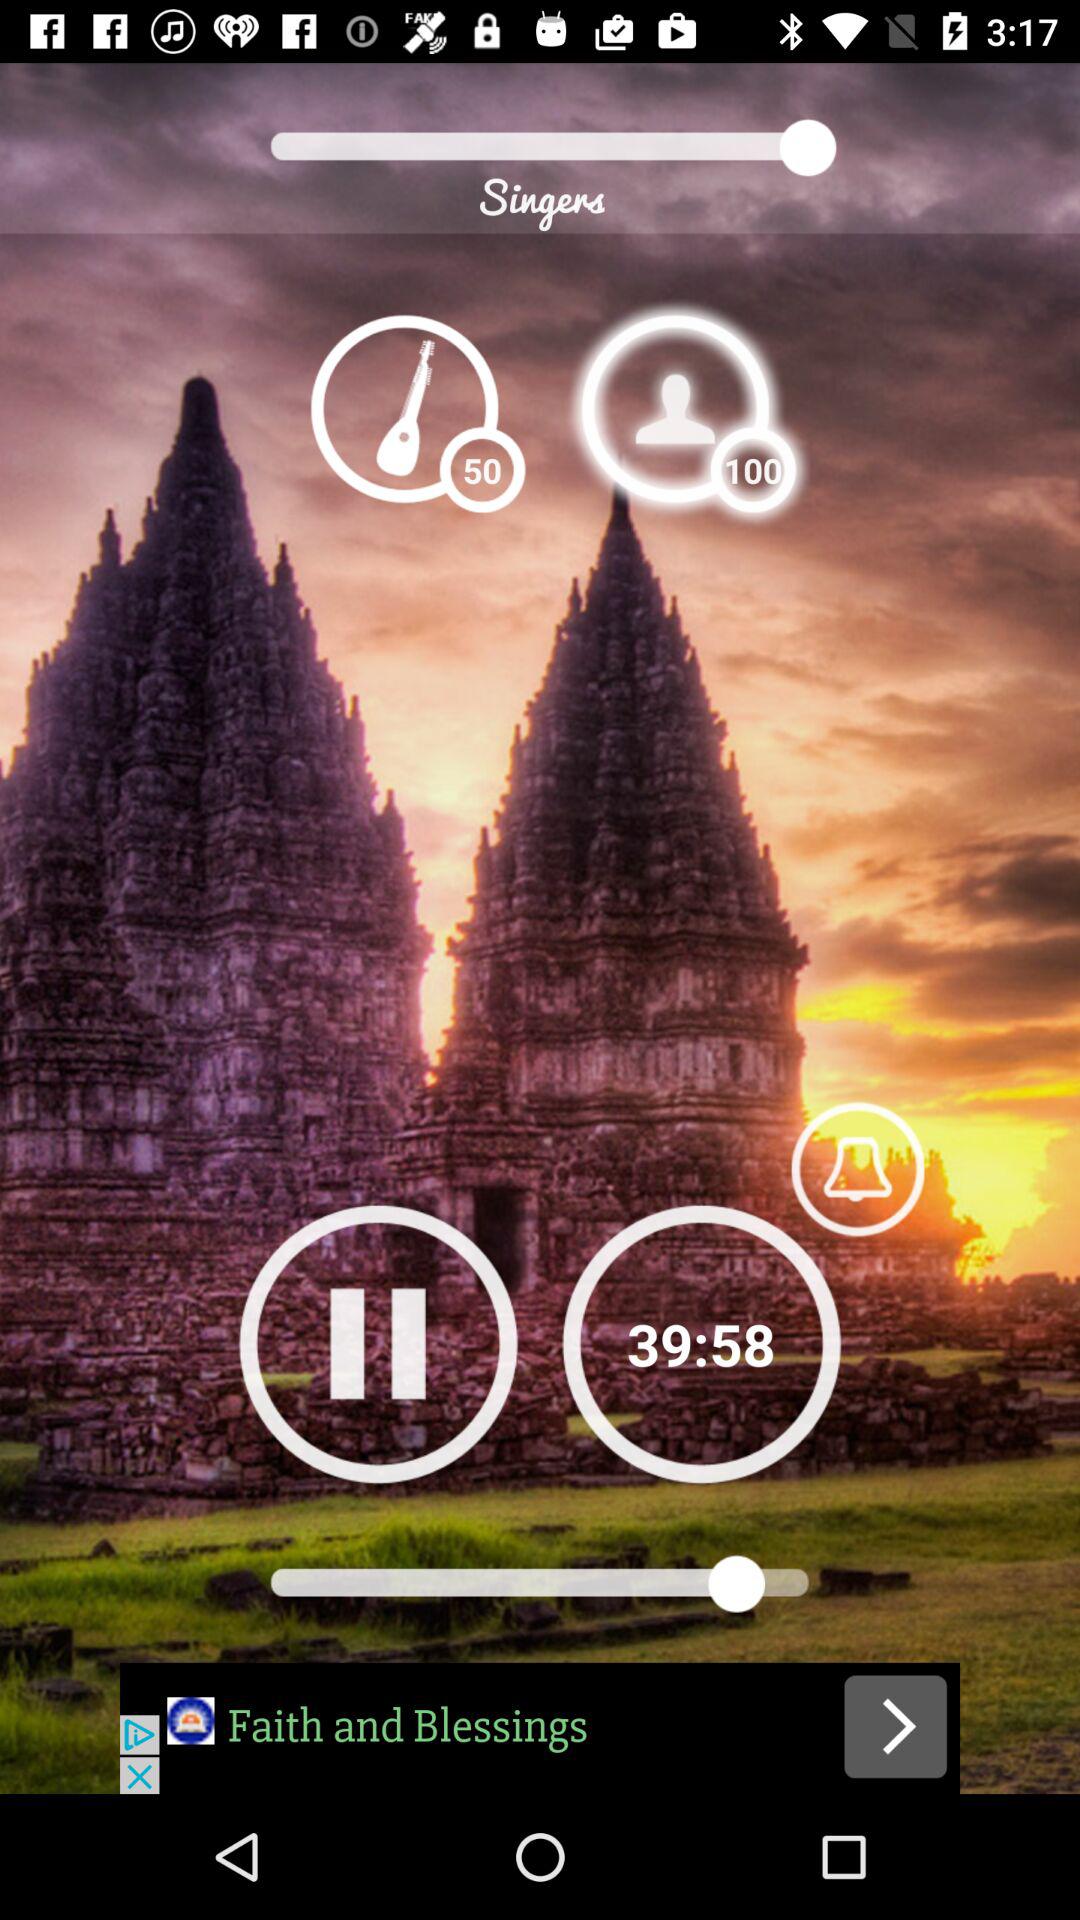 The image size is (1080, 1920). I want to click on sound toggle, so click(857, 1168).